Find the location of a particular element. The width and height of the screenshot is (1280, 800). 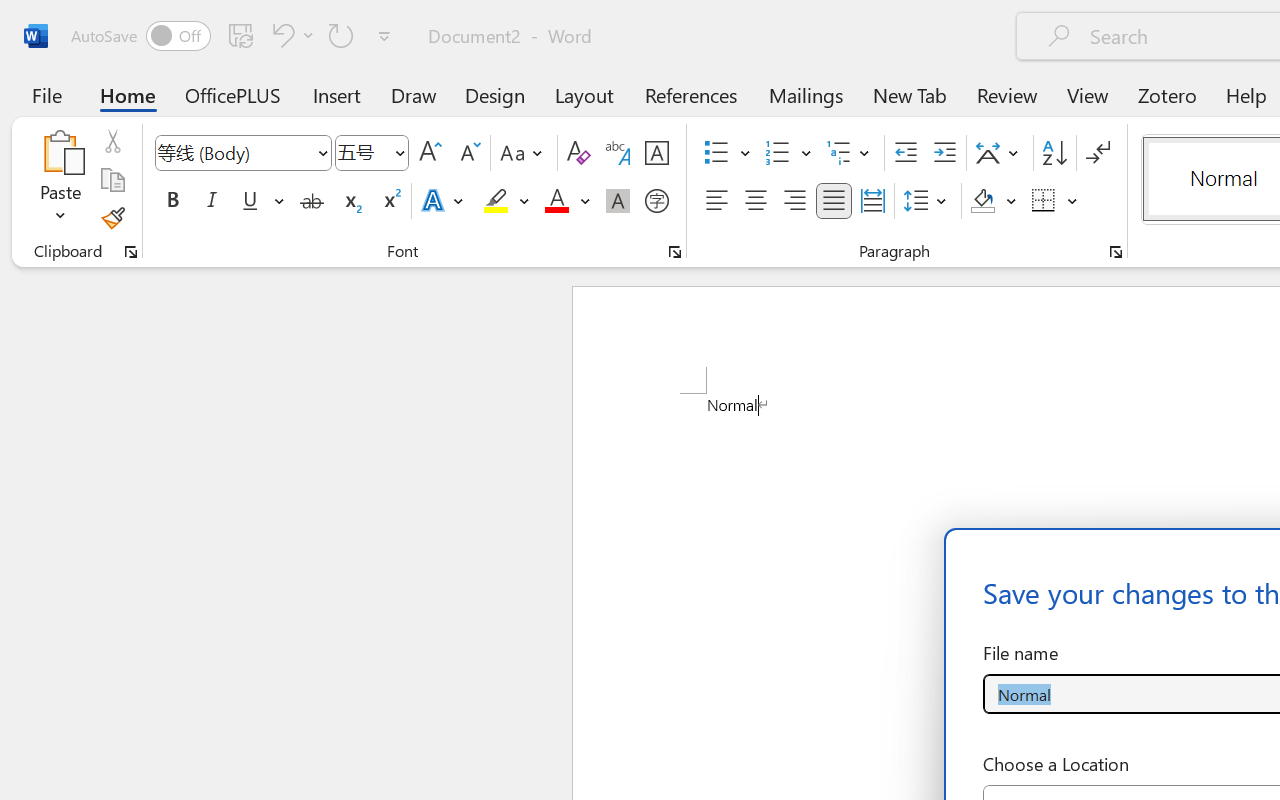

Format Painter is located at coordinates (112, 218).